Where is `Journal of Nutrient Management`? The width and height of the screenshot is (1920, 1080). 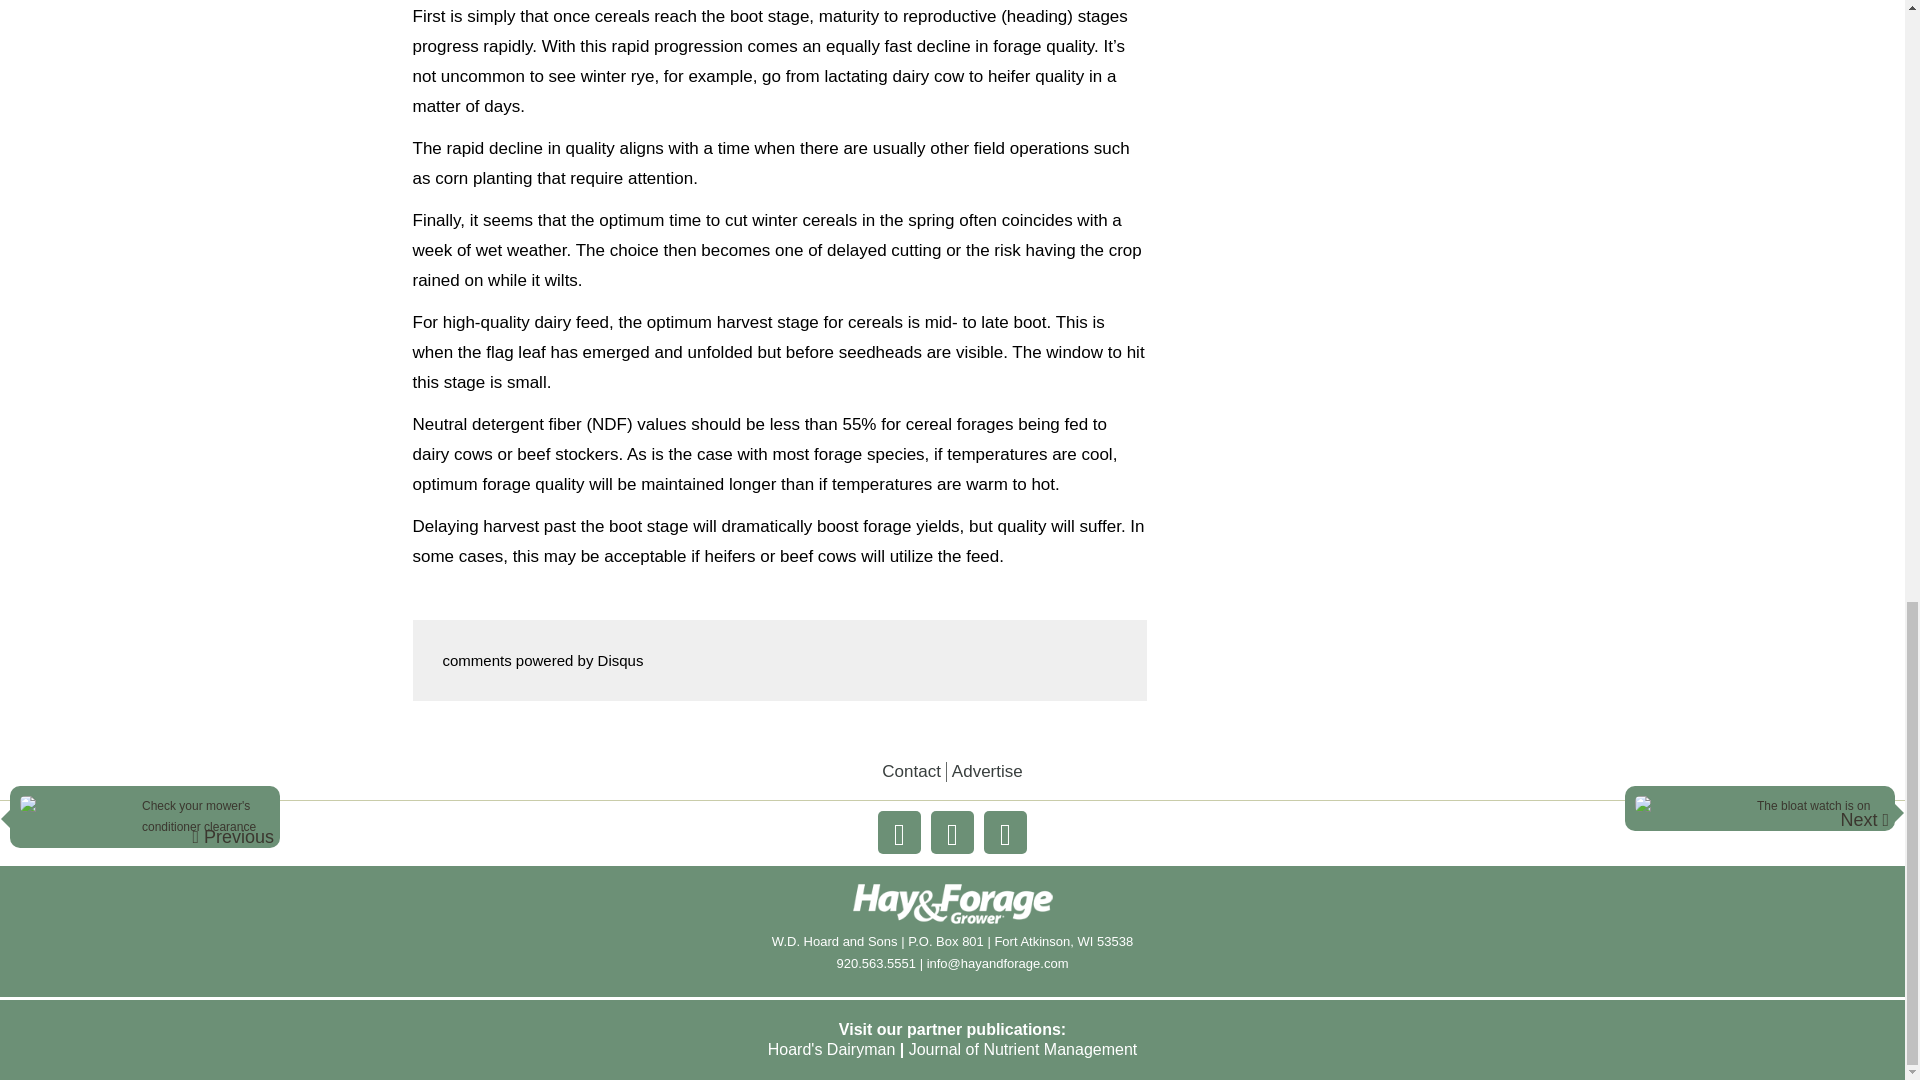
Journal of Nutrient Management is located at coordinates (1023, 1050).